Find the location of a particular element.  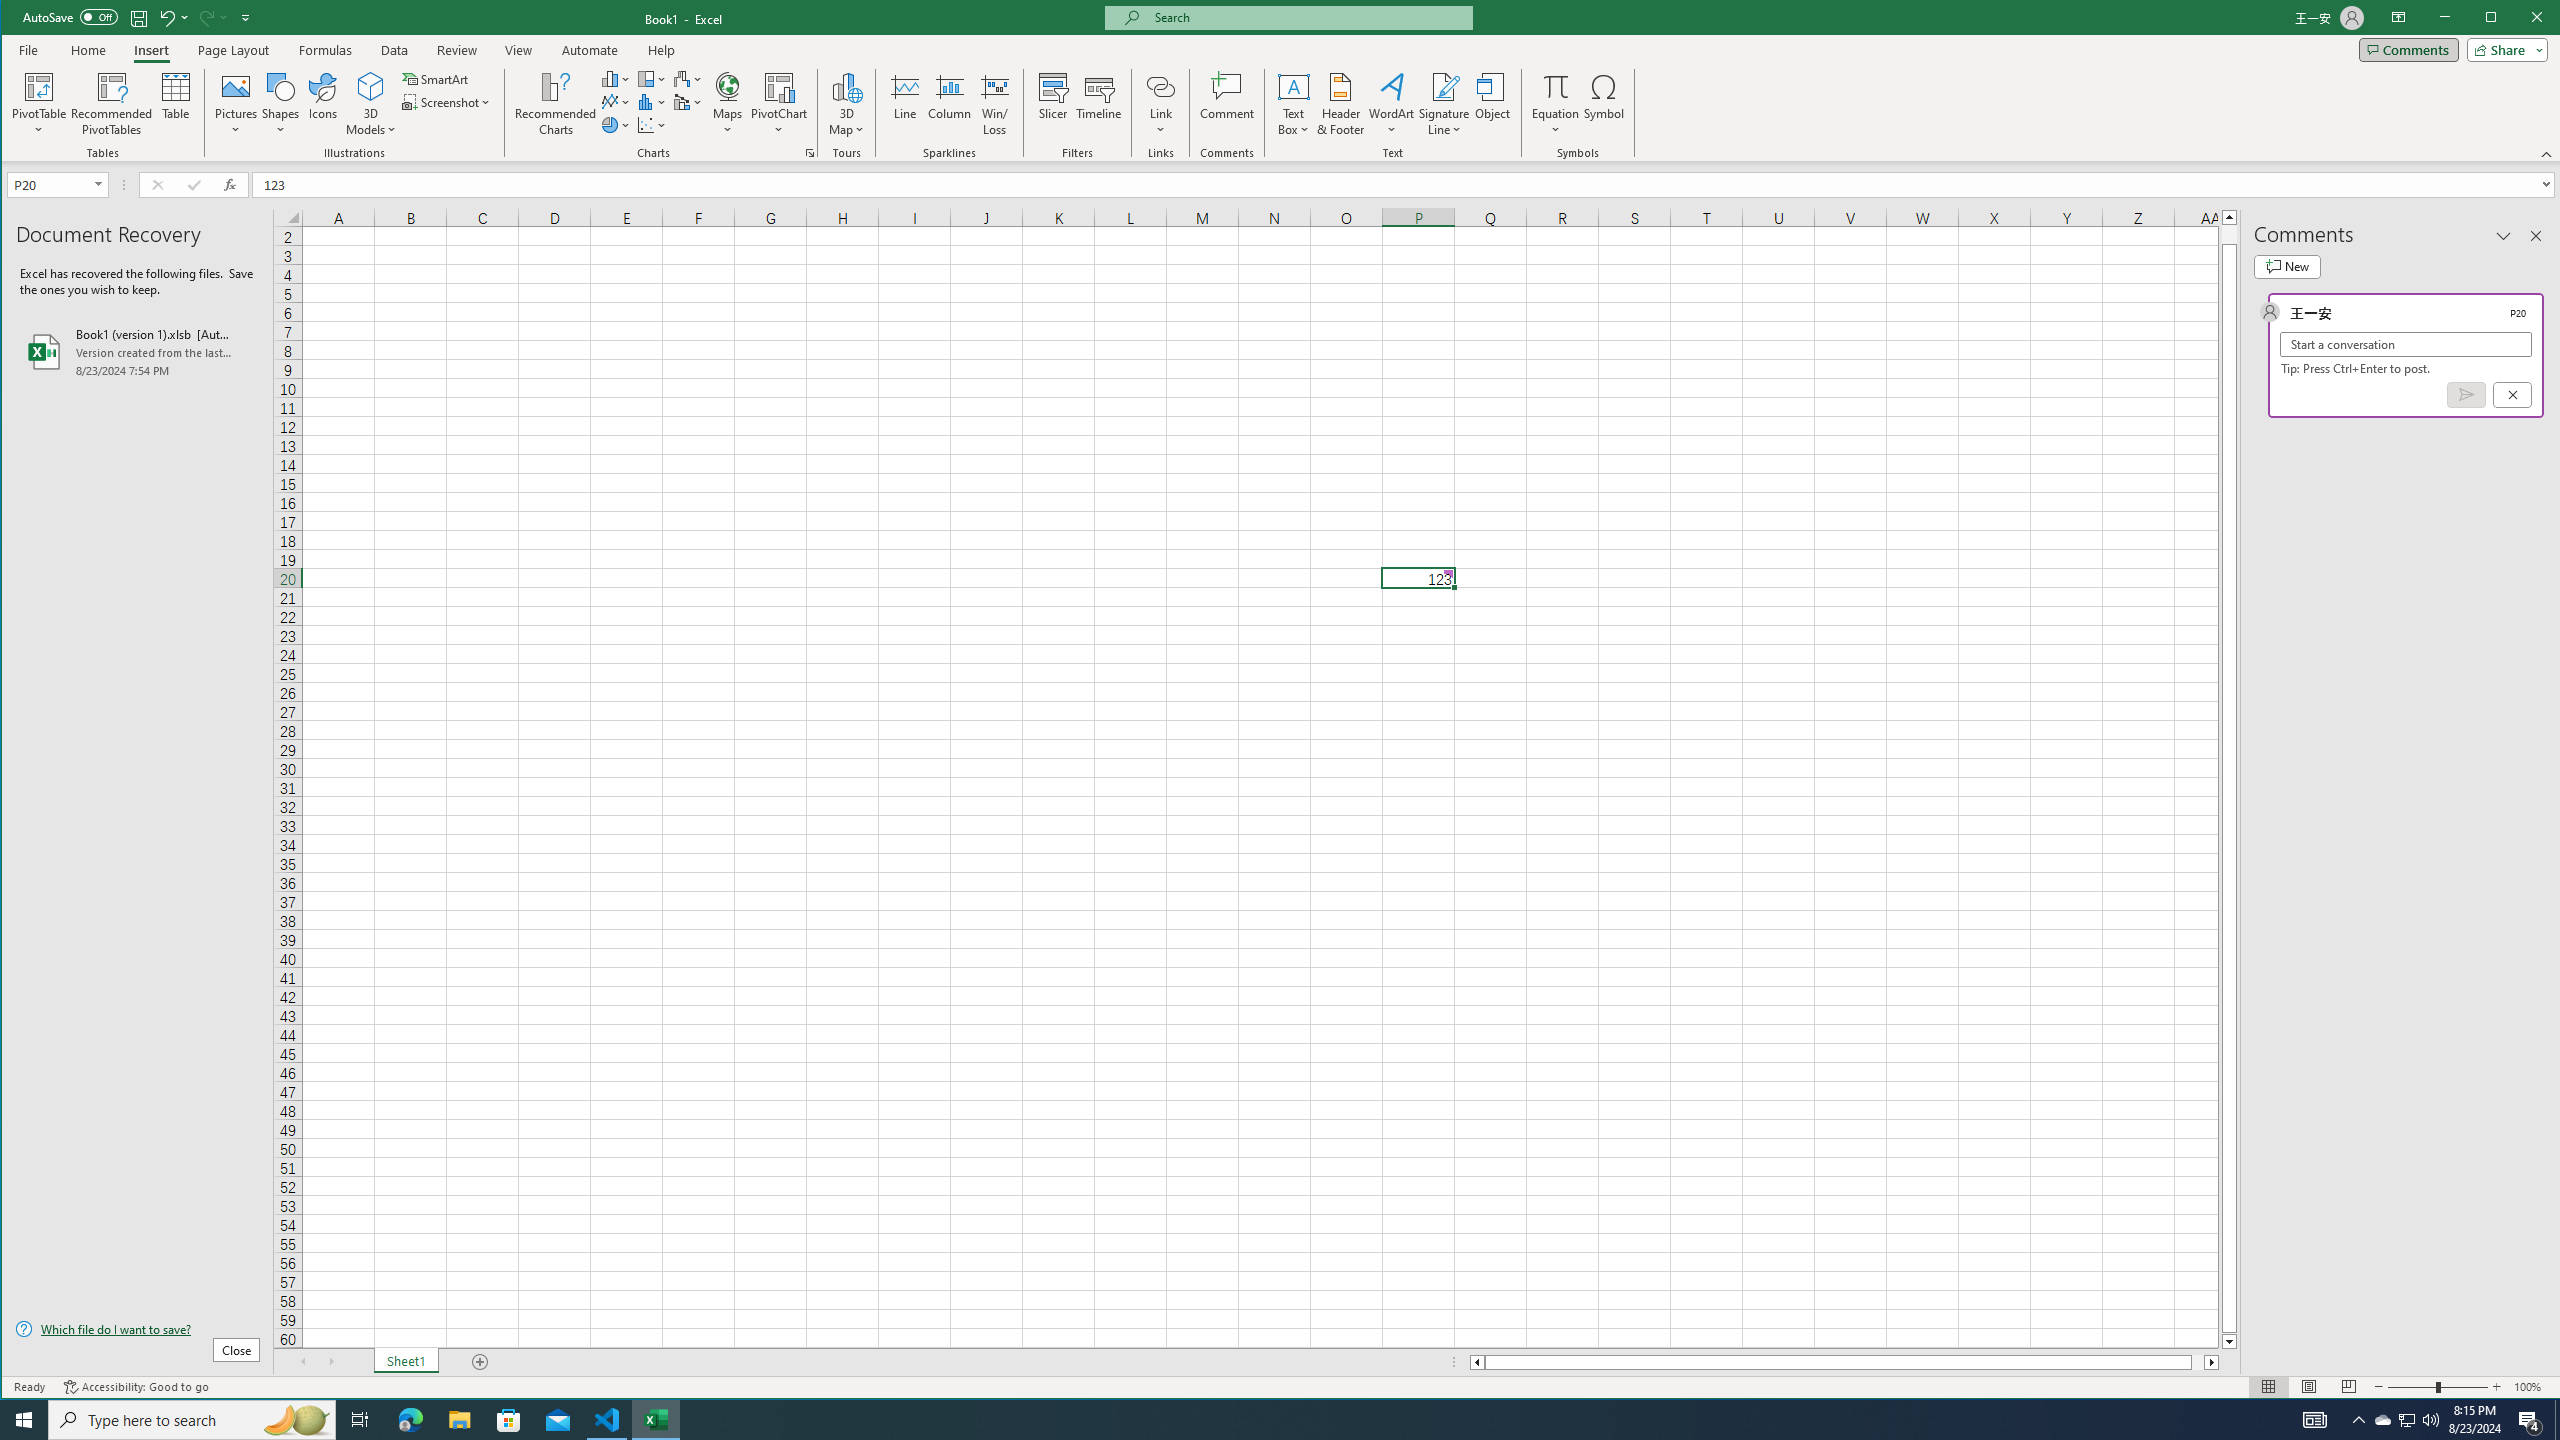

New comment is located at coordinates (2286, 266).